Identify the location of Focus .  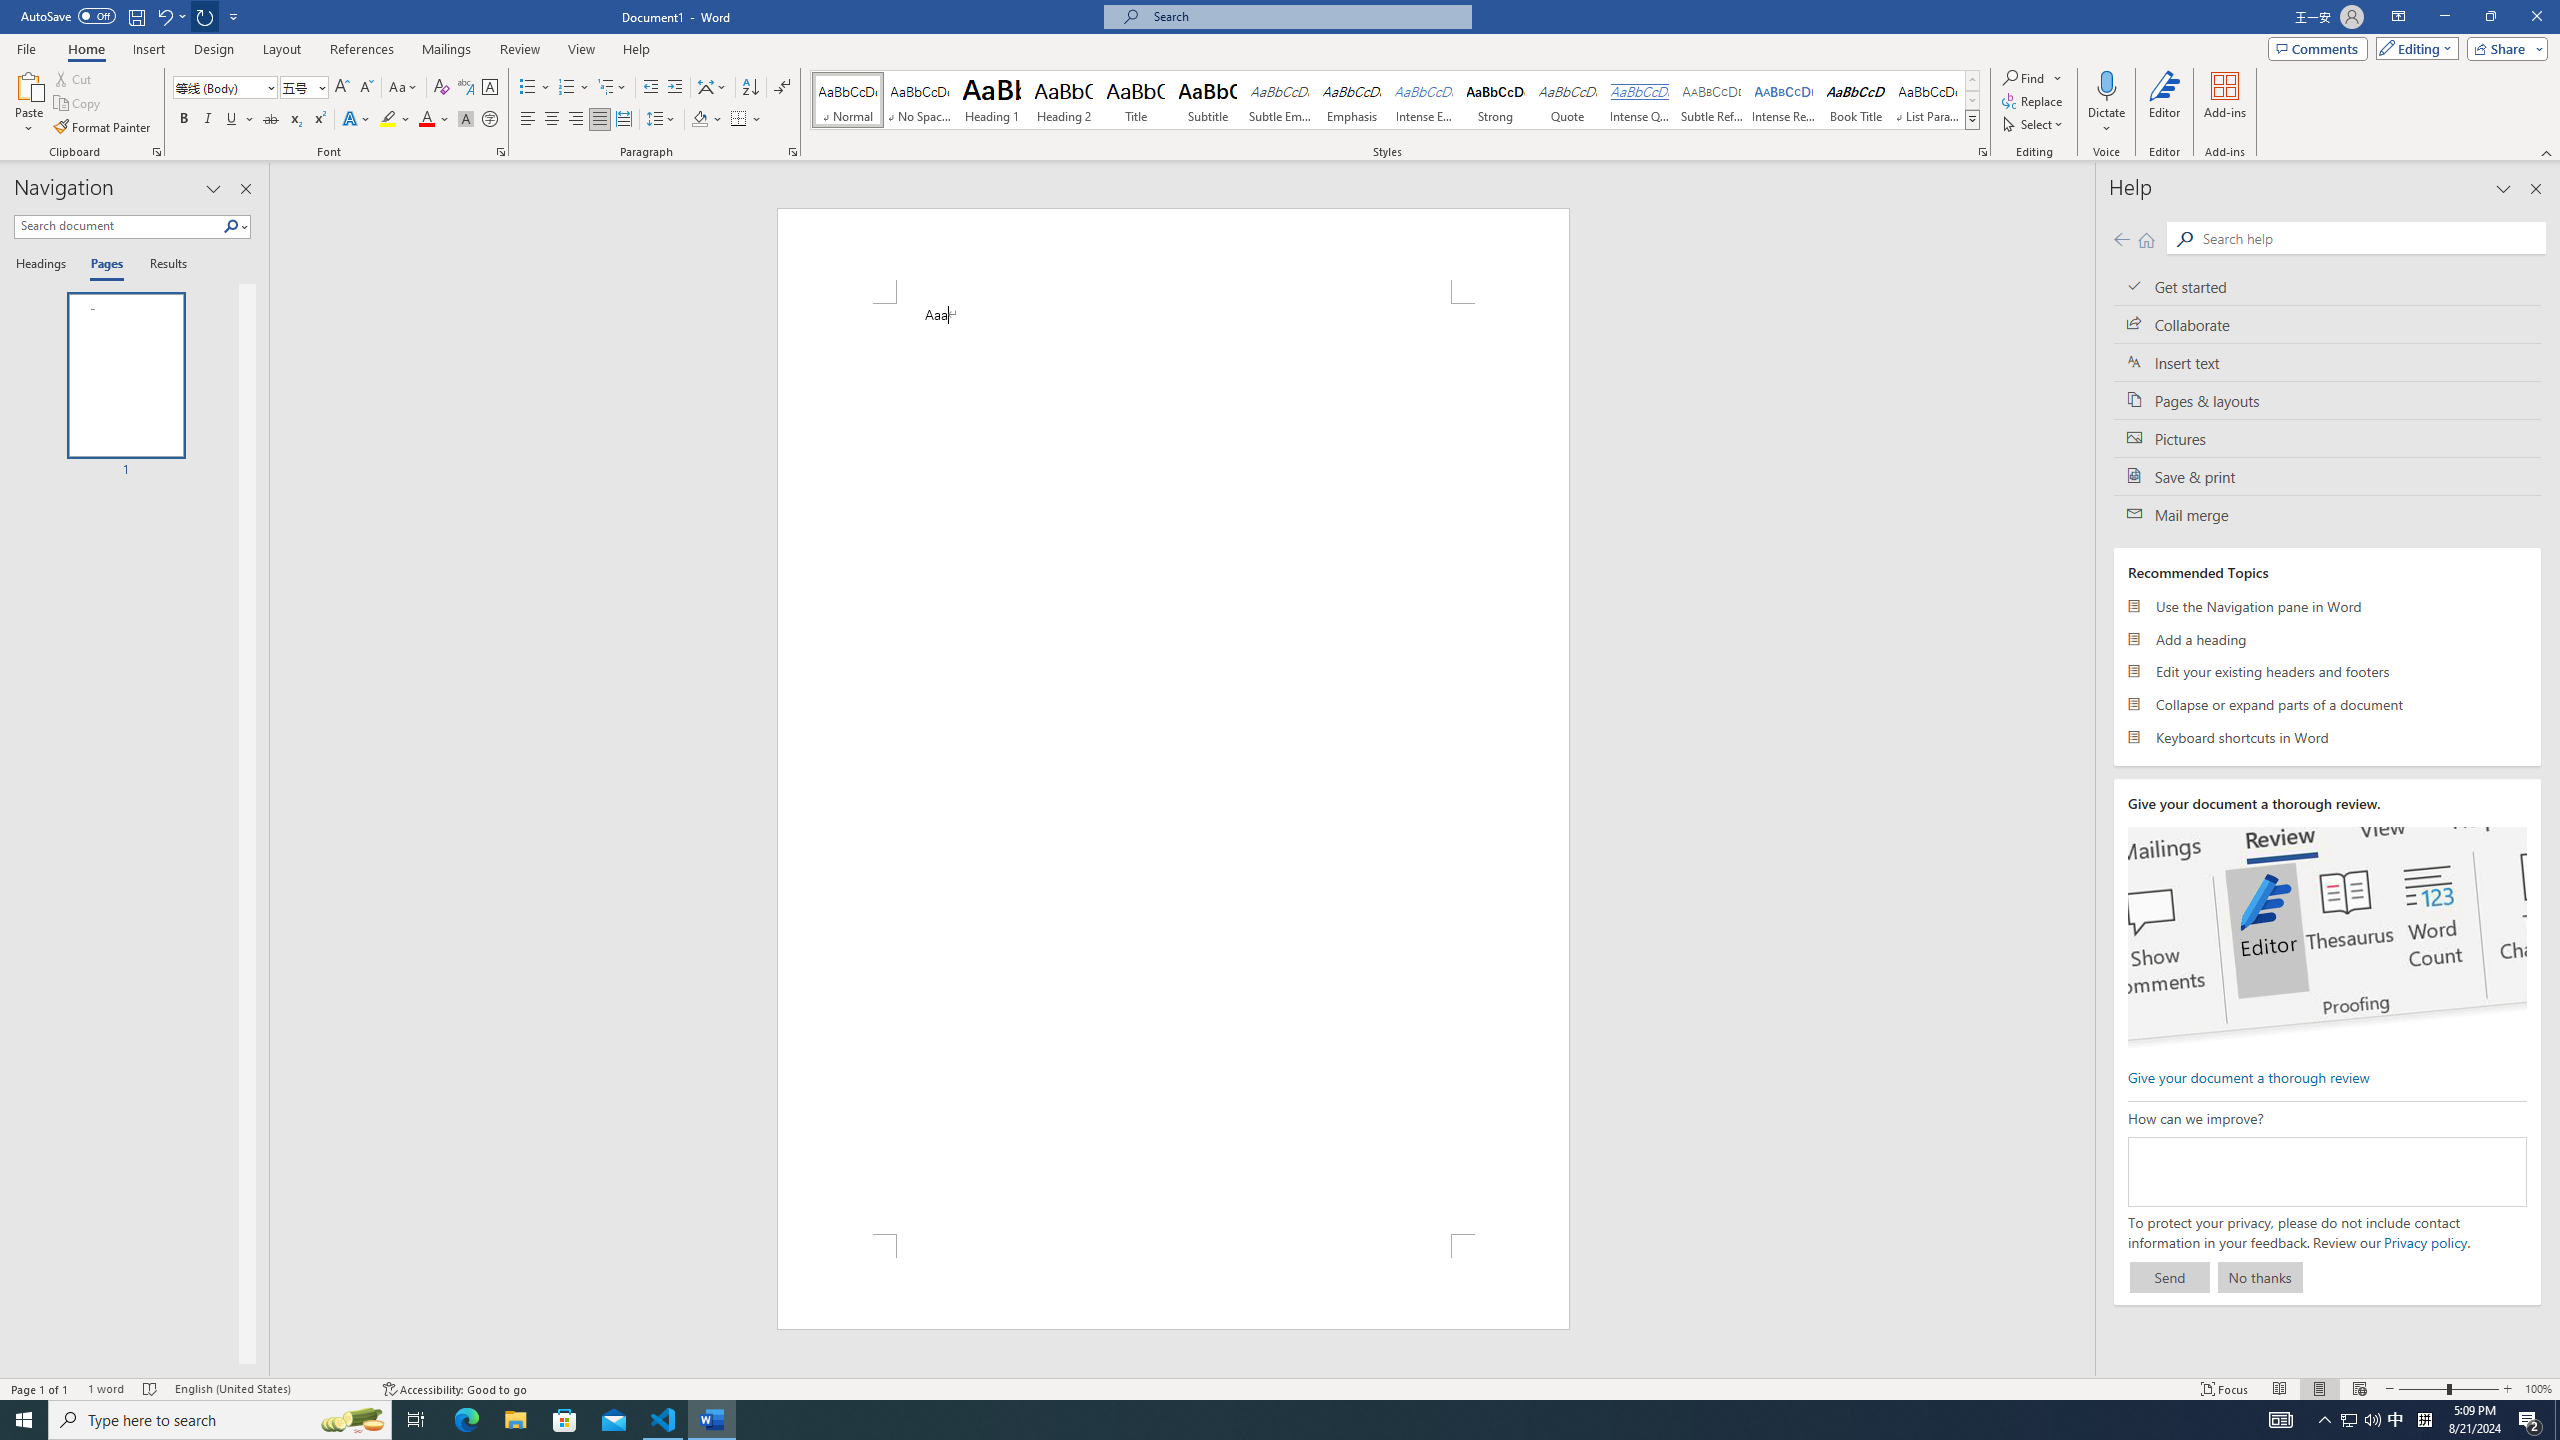
(2225, 1389).